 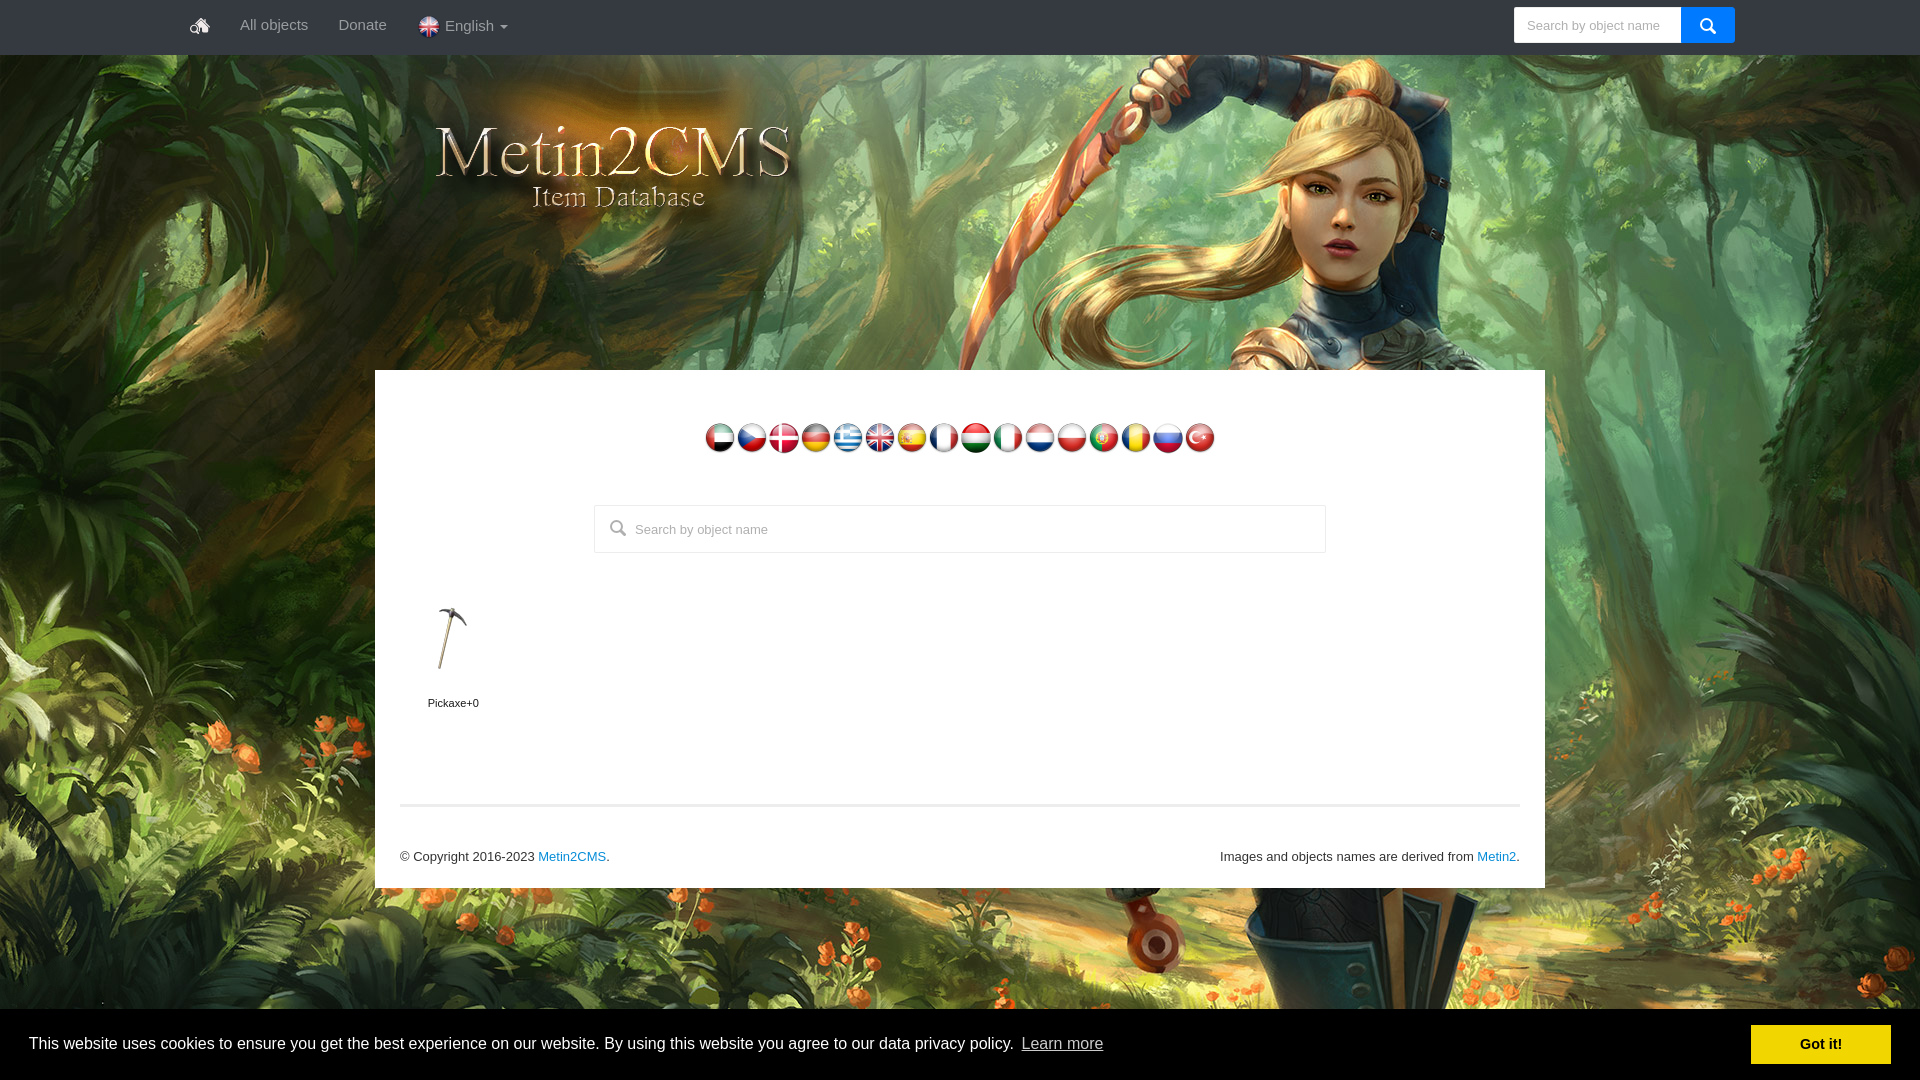 What do you see at coordinates (463, 27) in the screenshot?
I see `English` at bounding box center [463, 27].